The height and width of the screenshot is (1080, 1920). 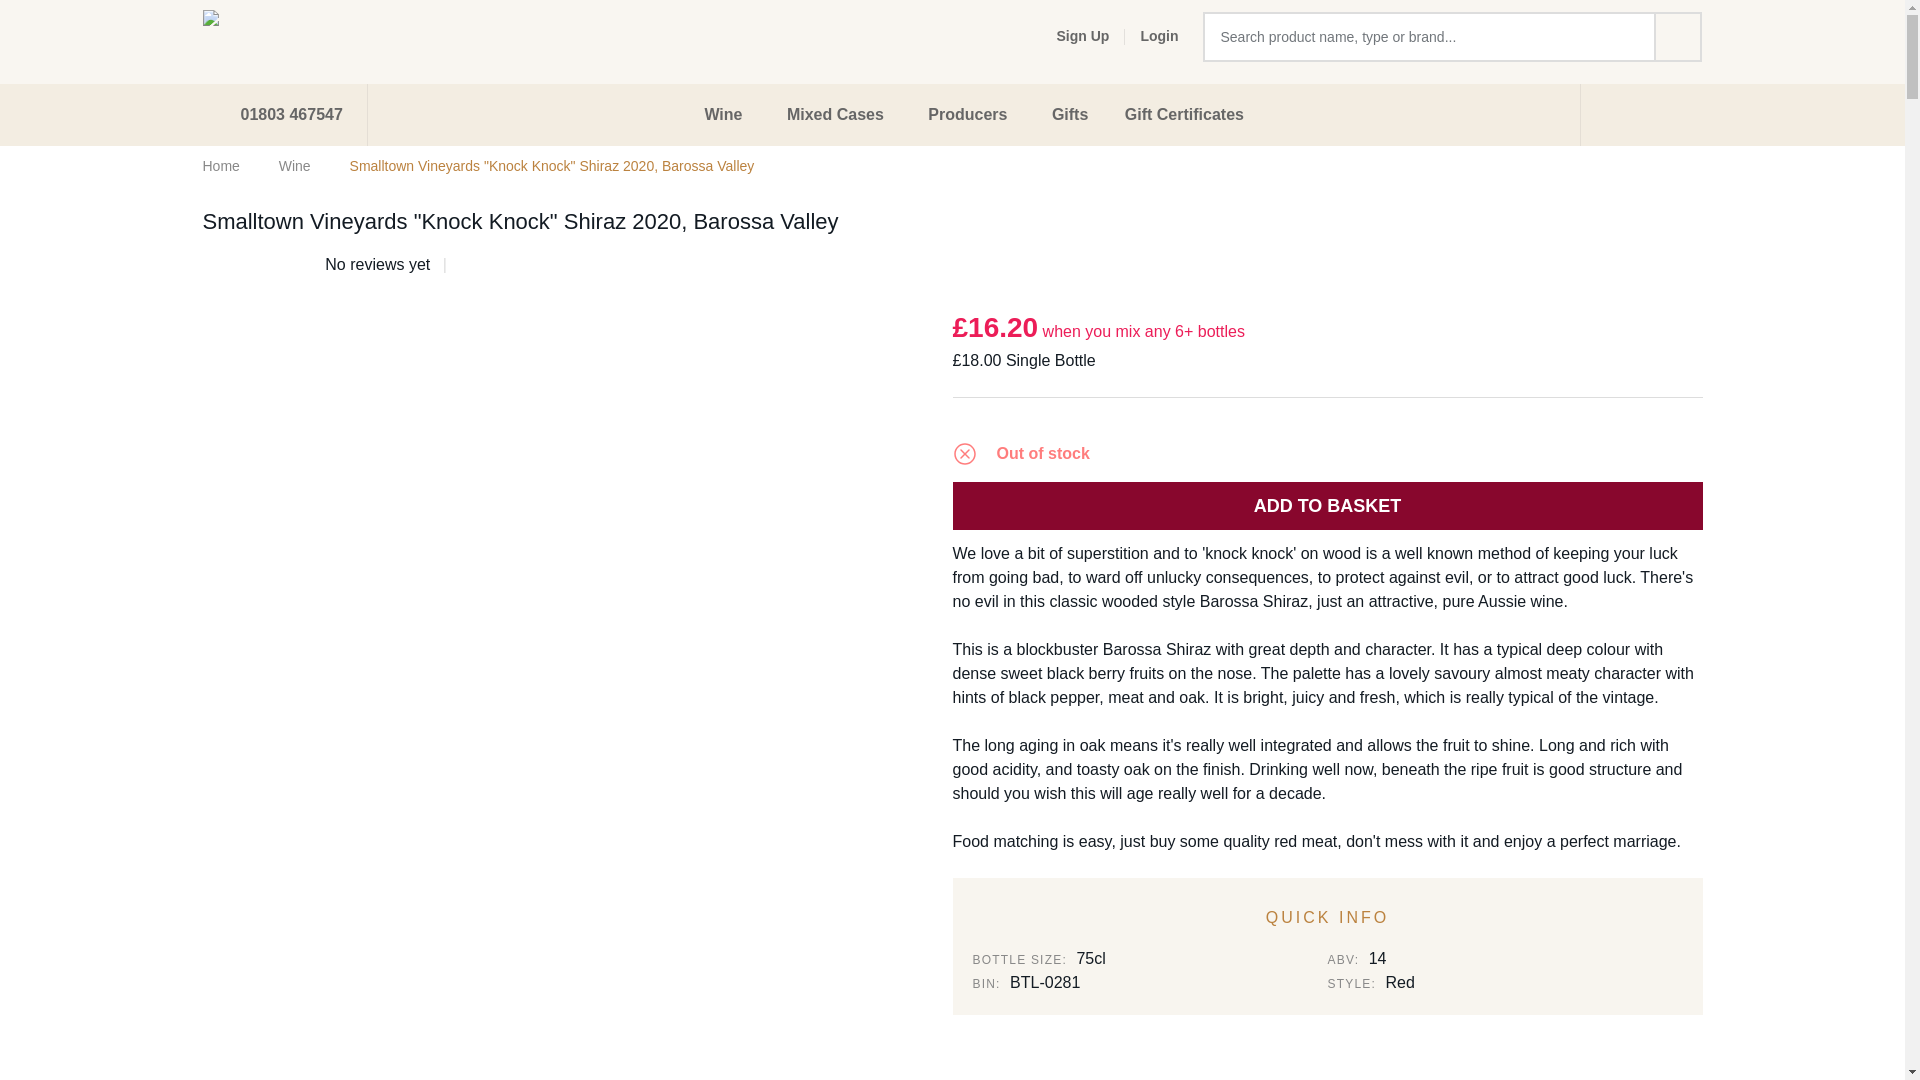 I want to click on Sign Up, so click(x=1069, y=36).